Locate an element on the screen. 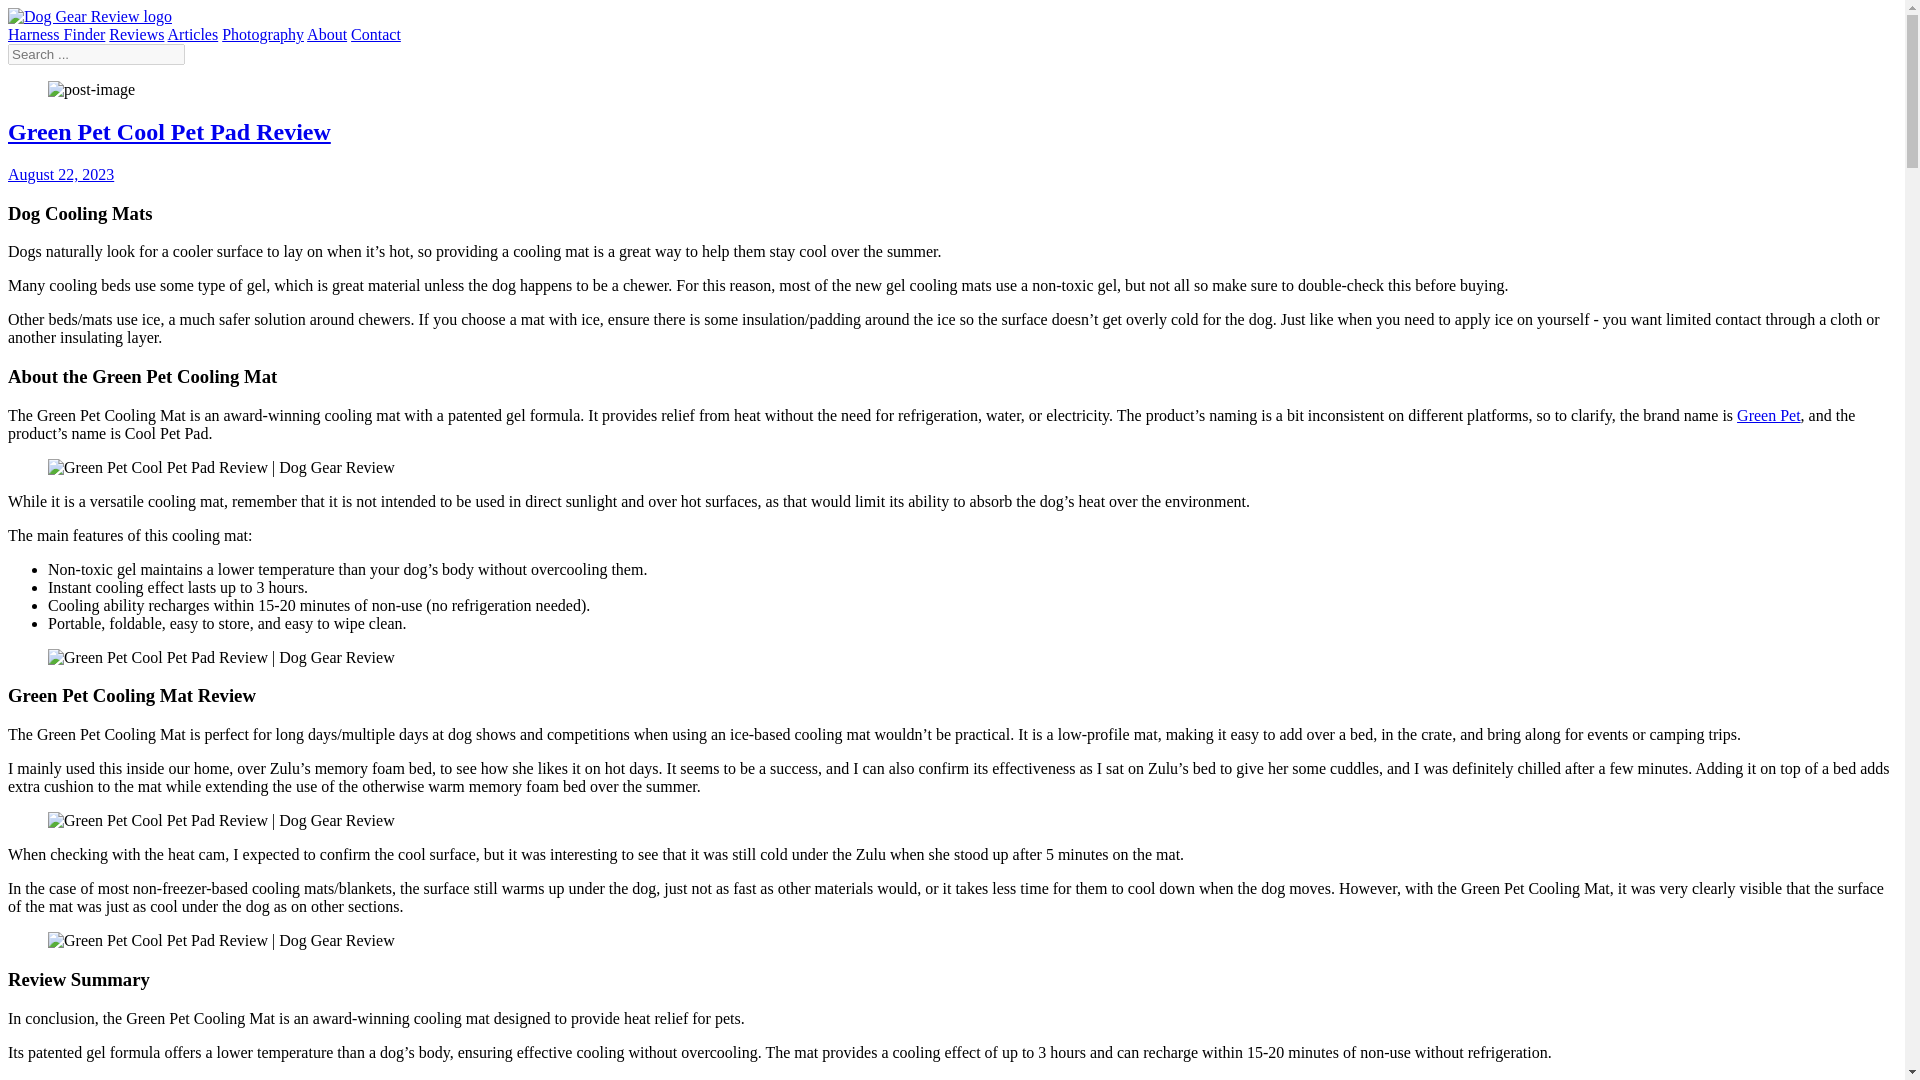  Green Pet is located at coordinates (1768, 416).